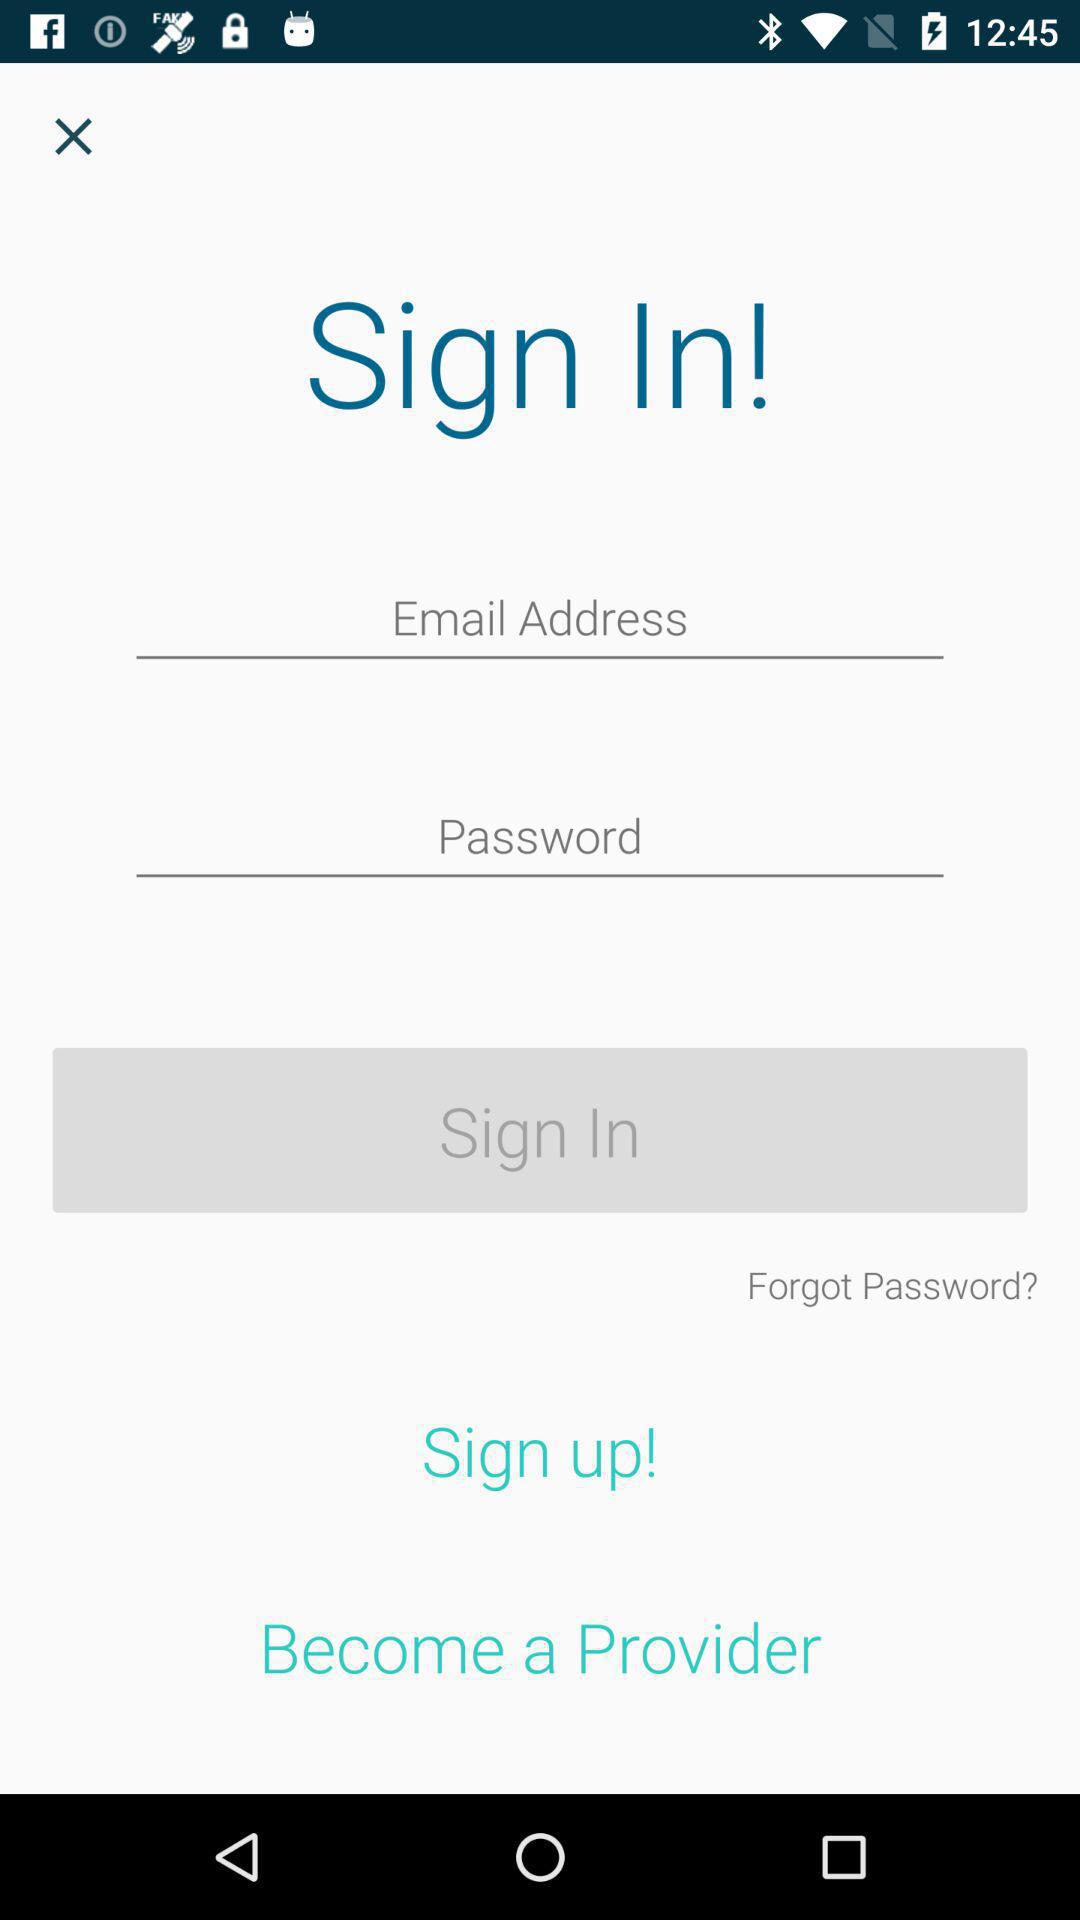 This screenshot has height=1920, width=1080. What do you see at coordinates (892, 1284) in the screenshot?
I see `launch the icon above sign up! item` at bounding box center [892, 1284].